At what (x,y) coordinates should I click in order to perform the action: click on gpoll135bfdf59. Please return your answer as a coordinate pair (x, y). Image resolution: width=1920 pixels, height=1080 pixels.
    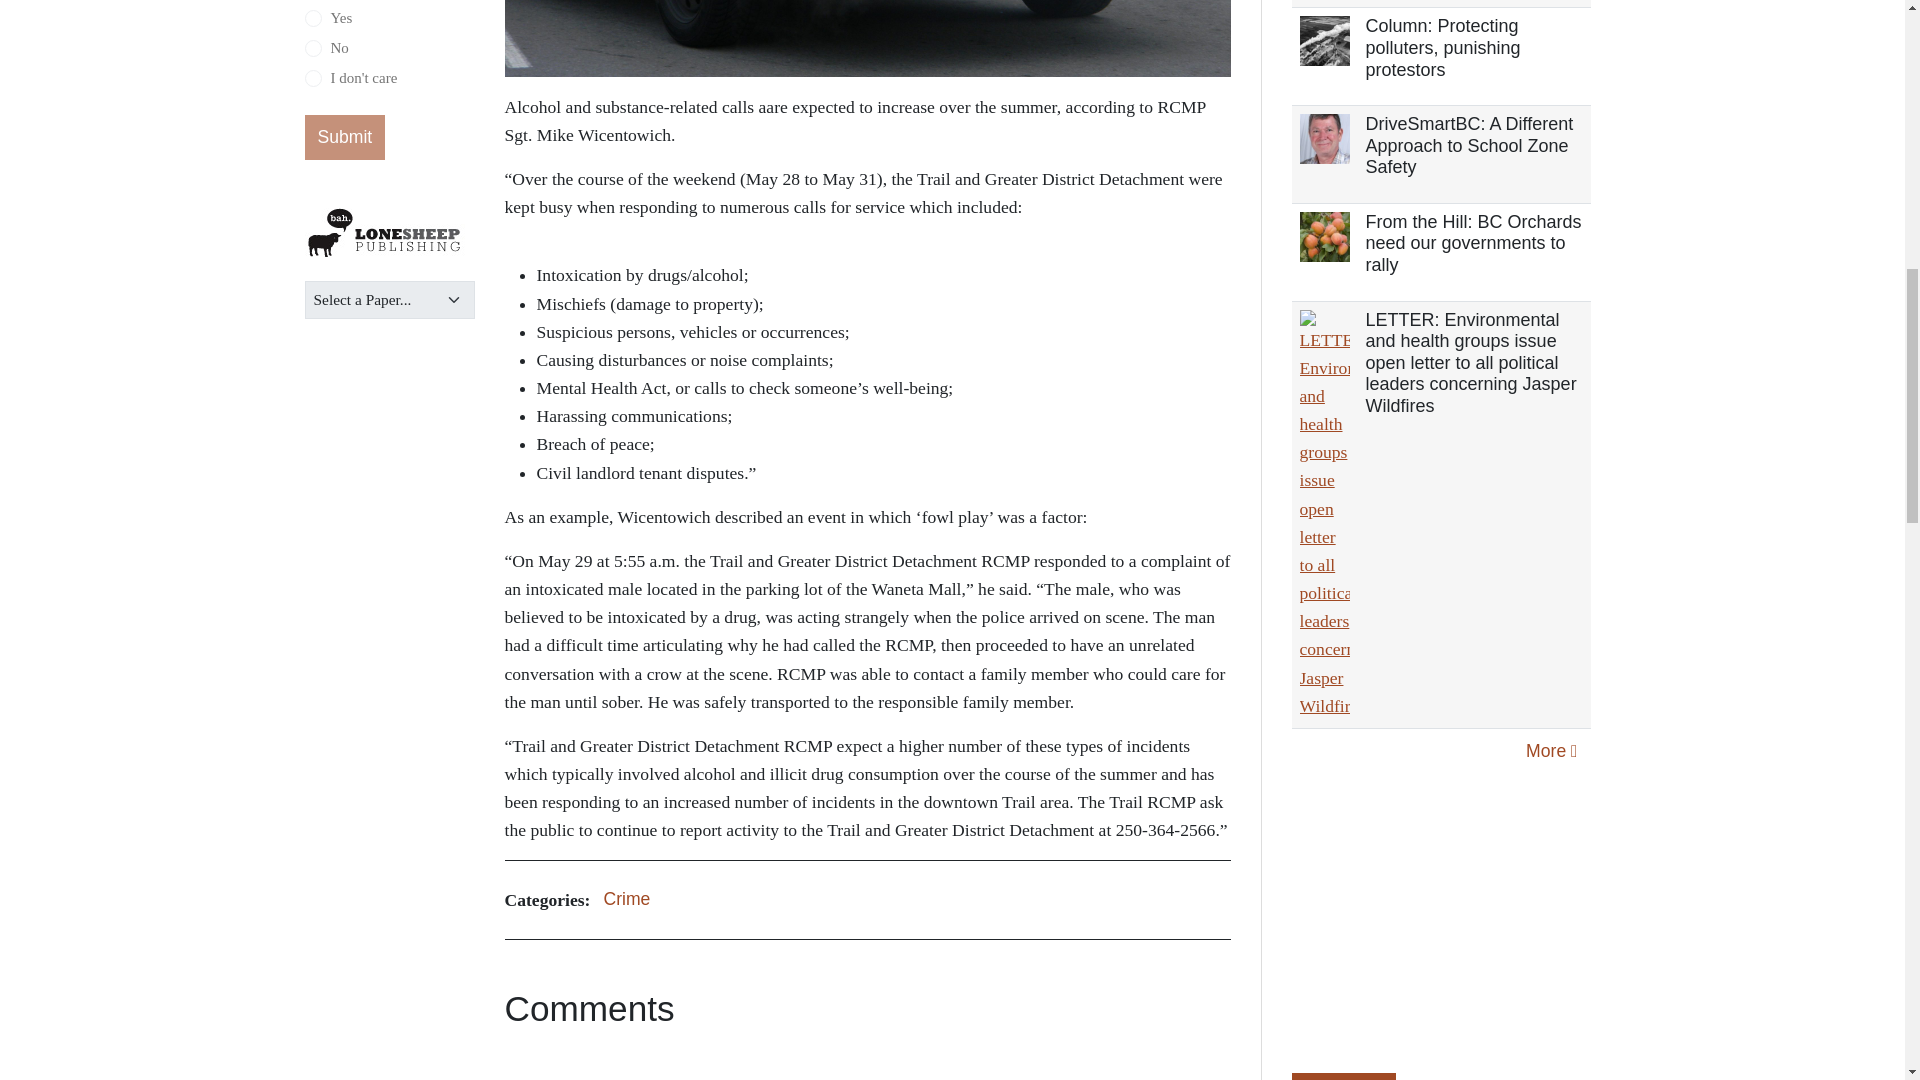
    Looking at the image, I should click on (312, 48).